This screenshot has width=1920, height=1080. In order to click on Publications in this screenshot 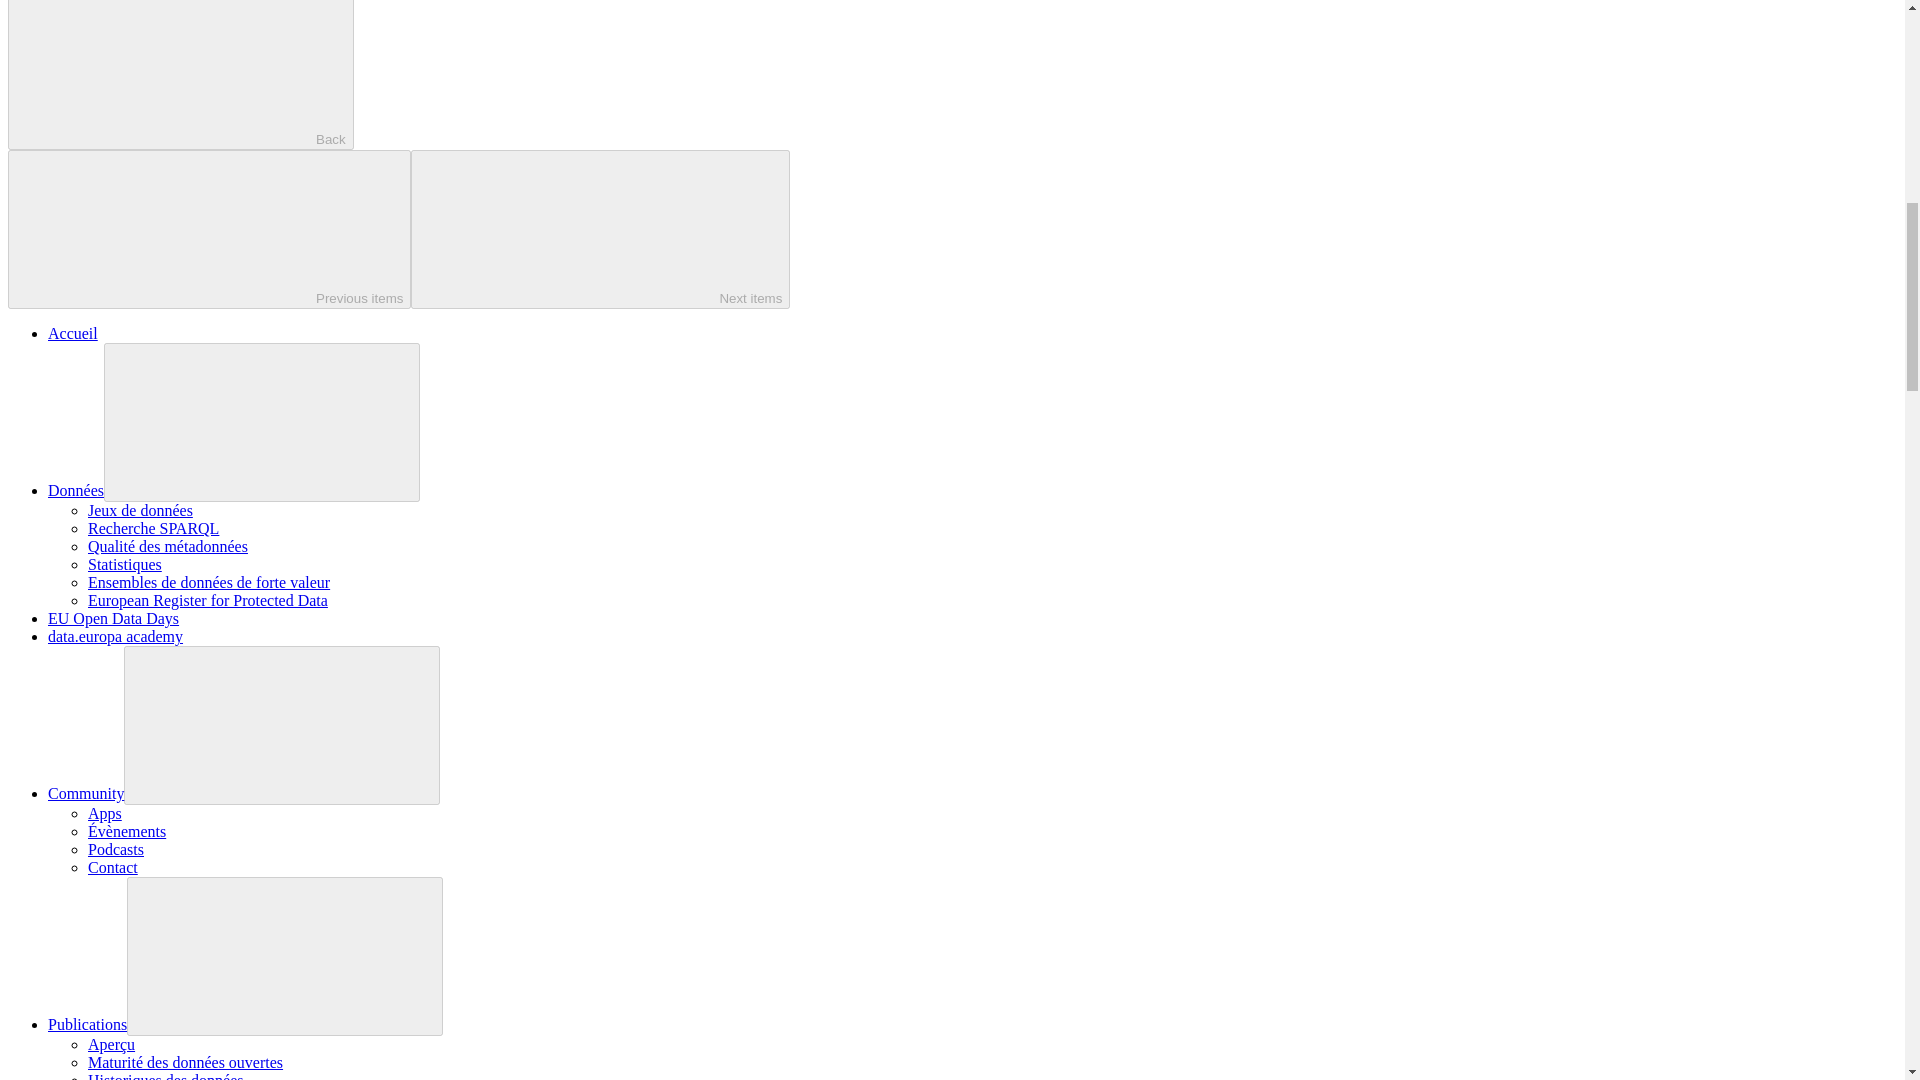, I will do `click(87, 1024)`.